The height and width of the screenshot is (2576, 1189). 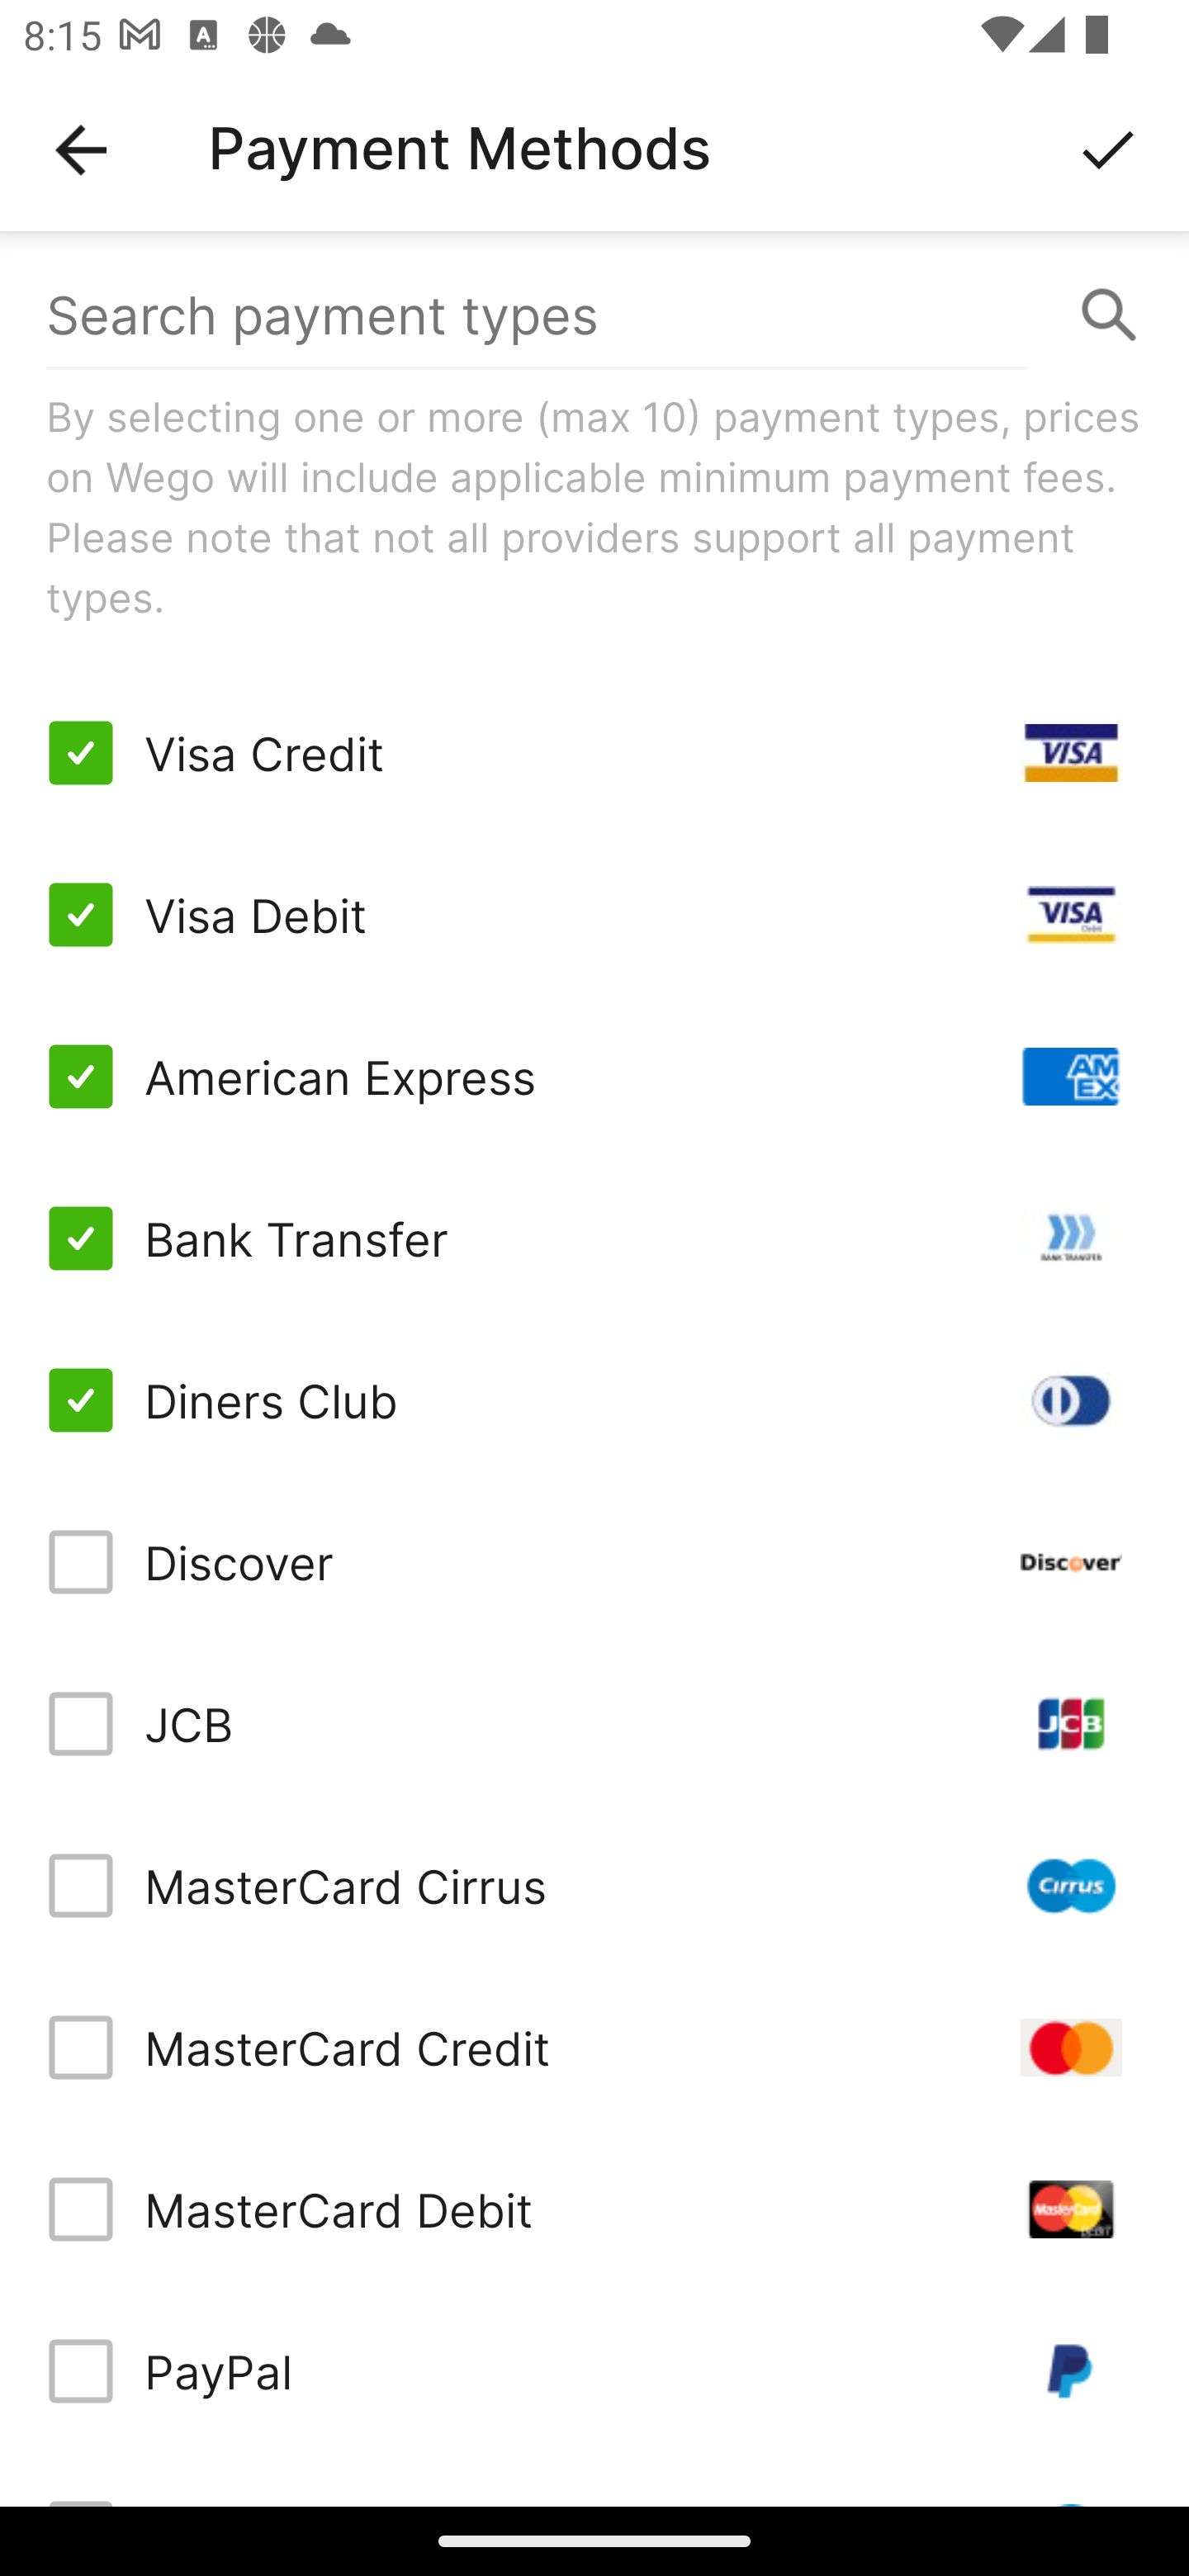 I want to click on Search payment types , so click(x=594, y=315).